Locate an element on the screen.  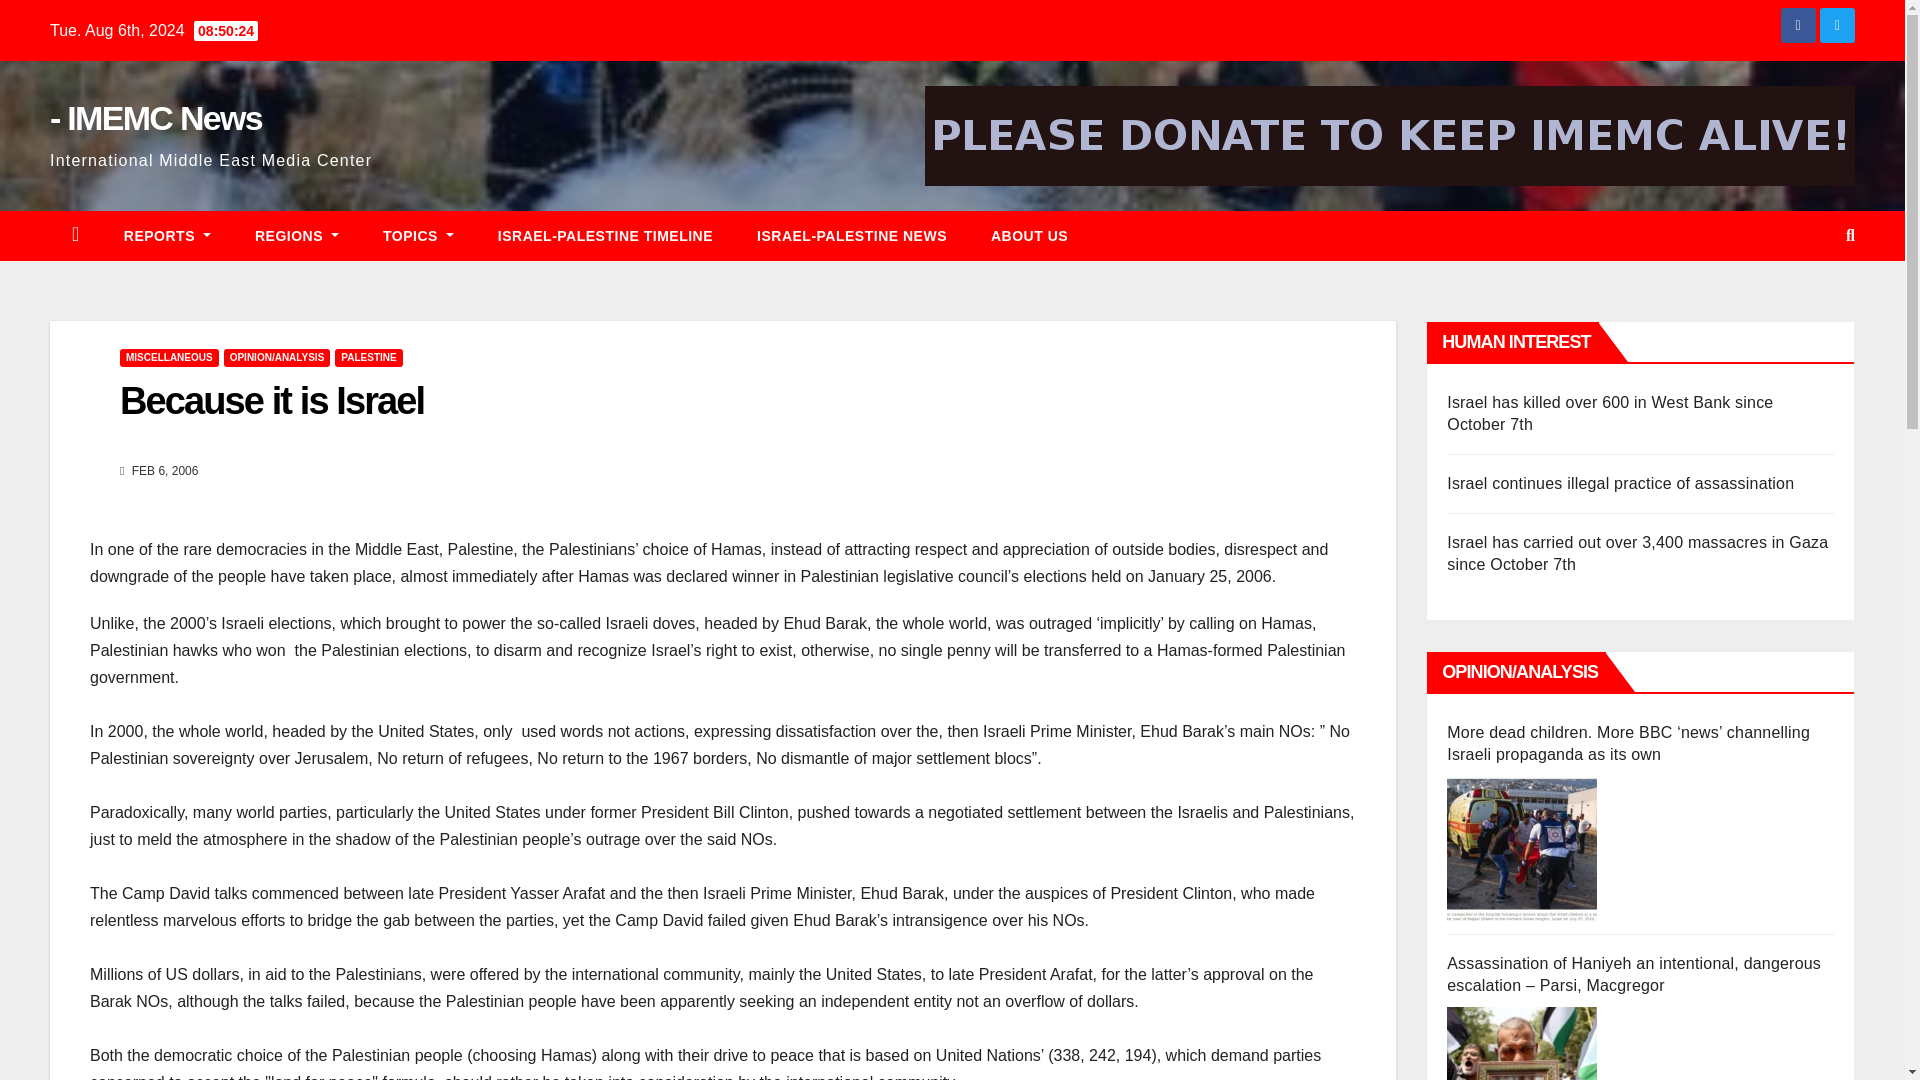
TOPICS is located at coordinates (418, 236).